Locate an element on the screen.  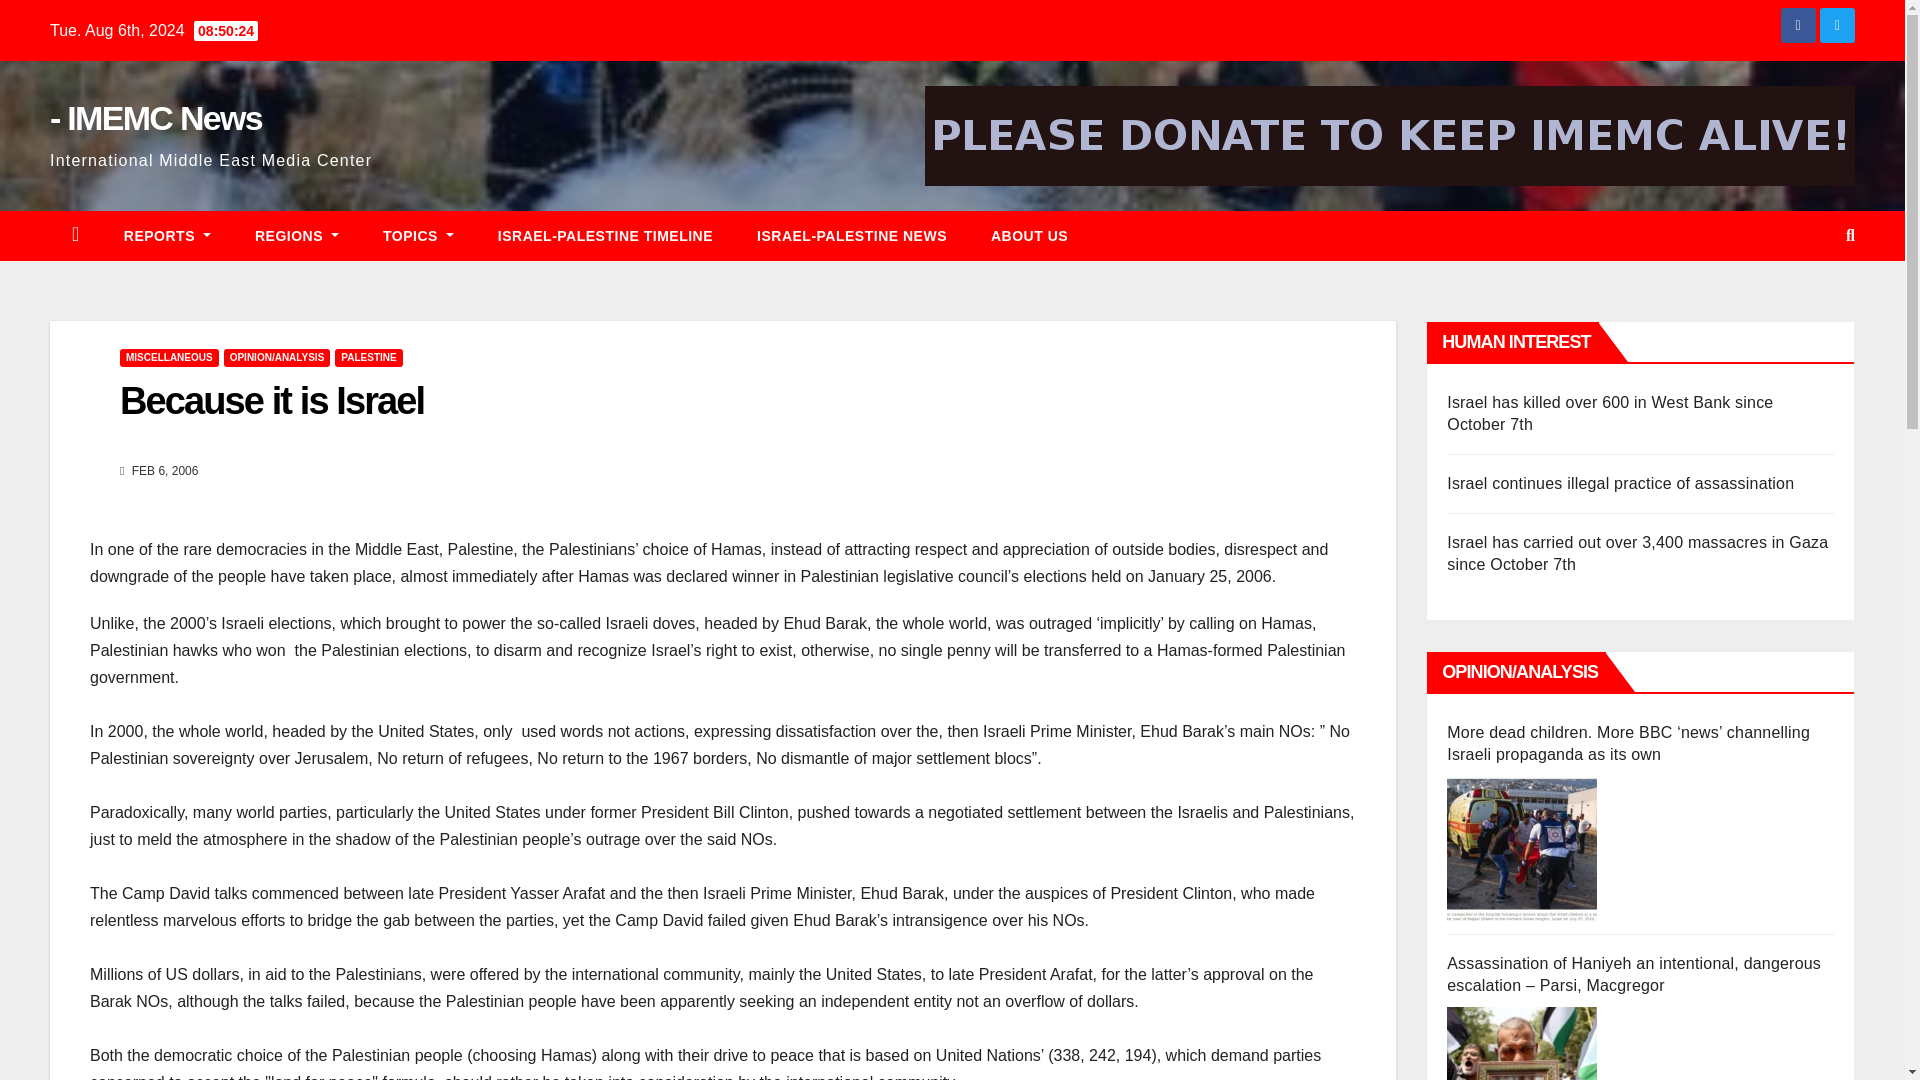
TOPICS is located at coordinates (418, 236).